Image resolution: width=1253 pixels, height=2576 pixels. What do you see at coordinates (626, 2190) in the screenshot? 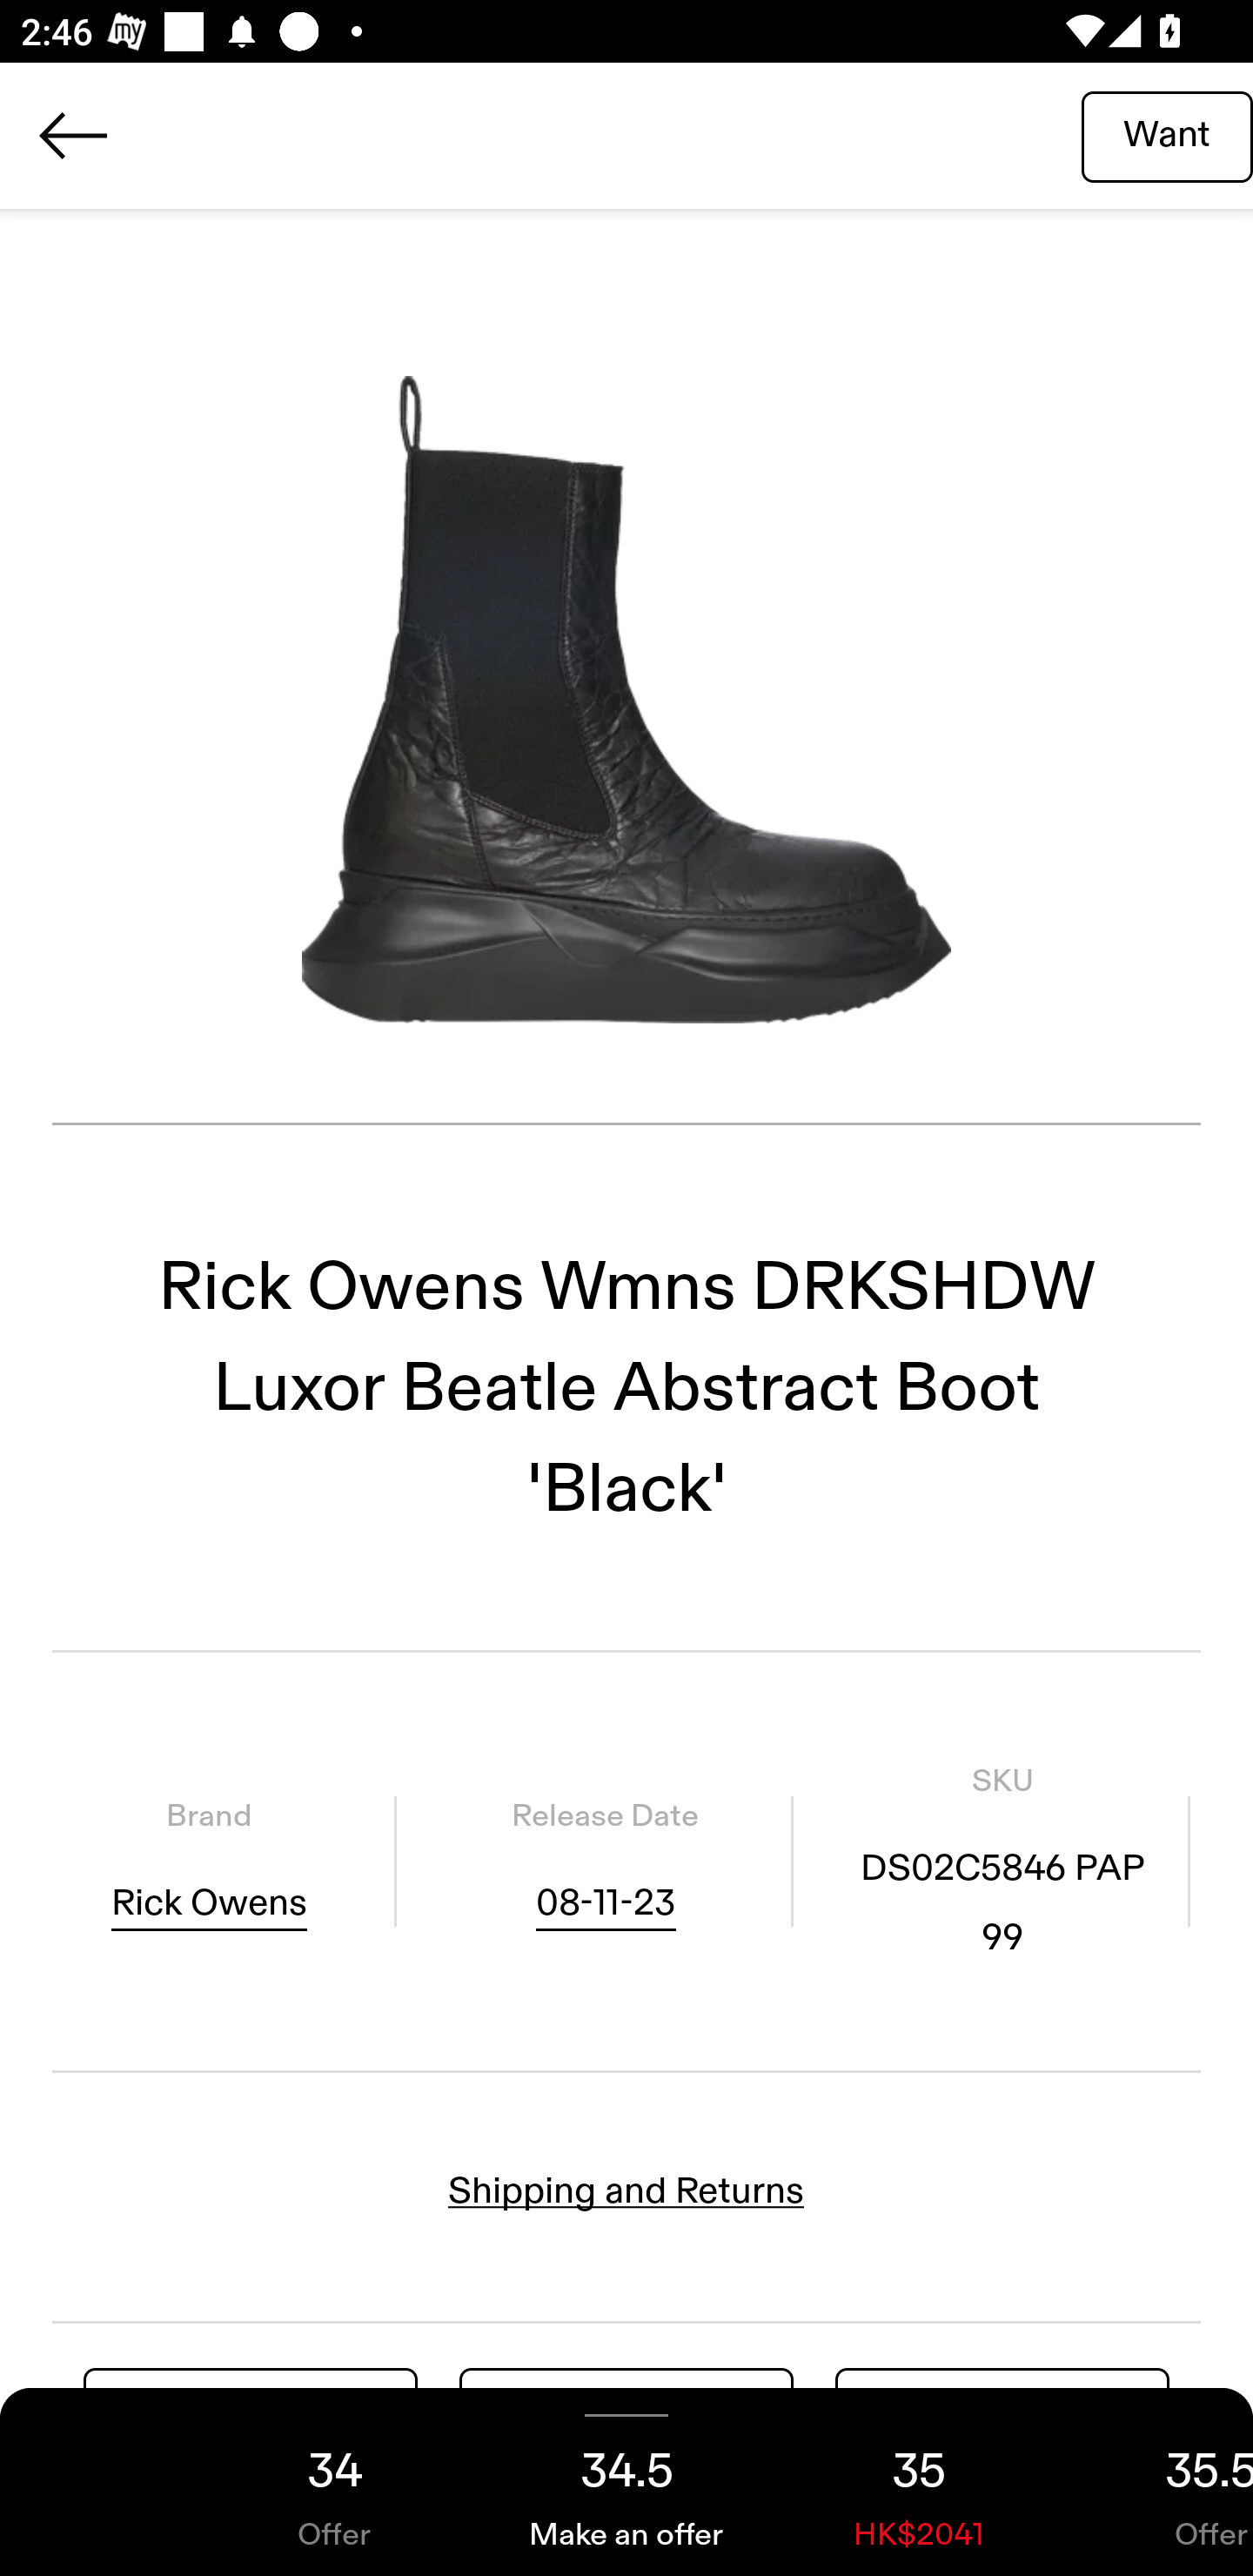
I see `Shipping and Returns` at bounding box center [626, 2190].